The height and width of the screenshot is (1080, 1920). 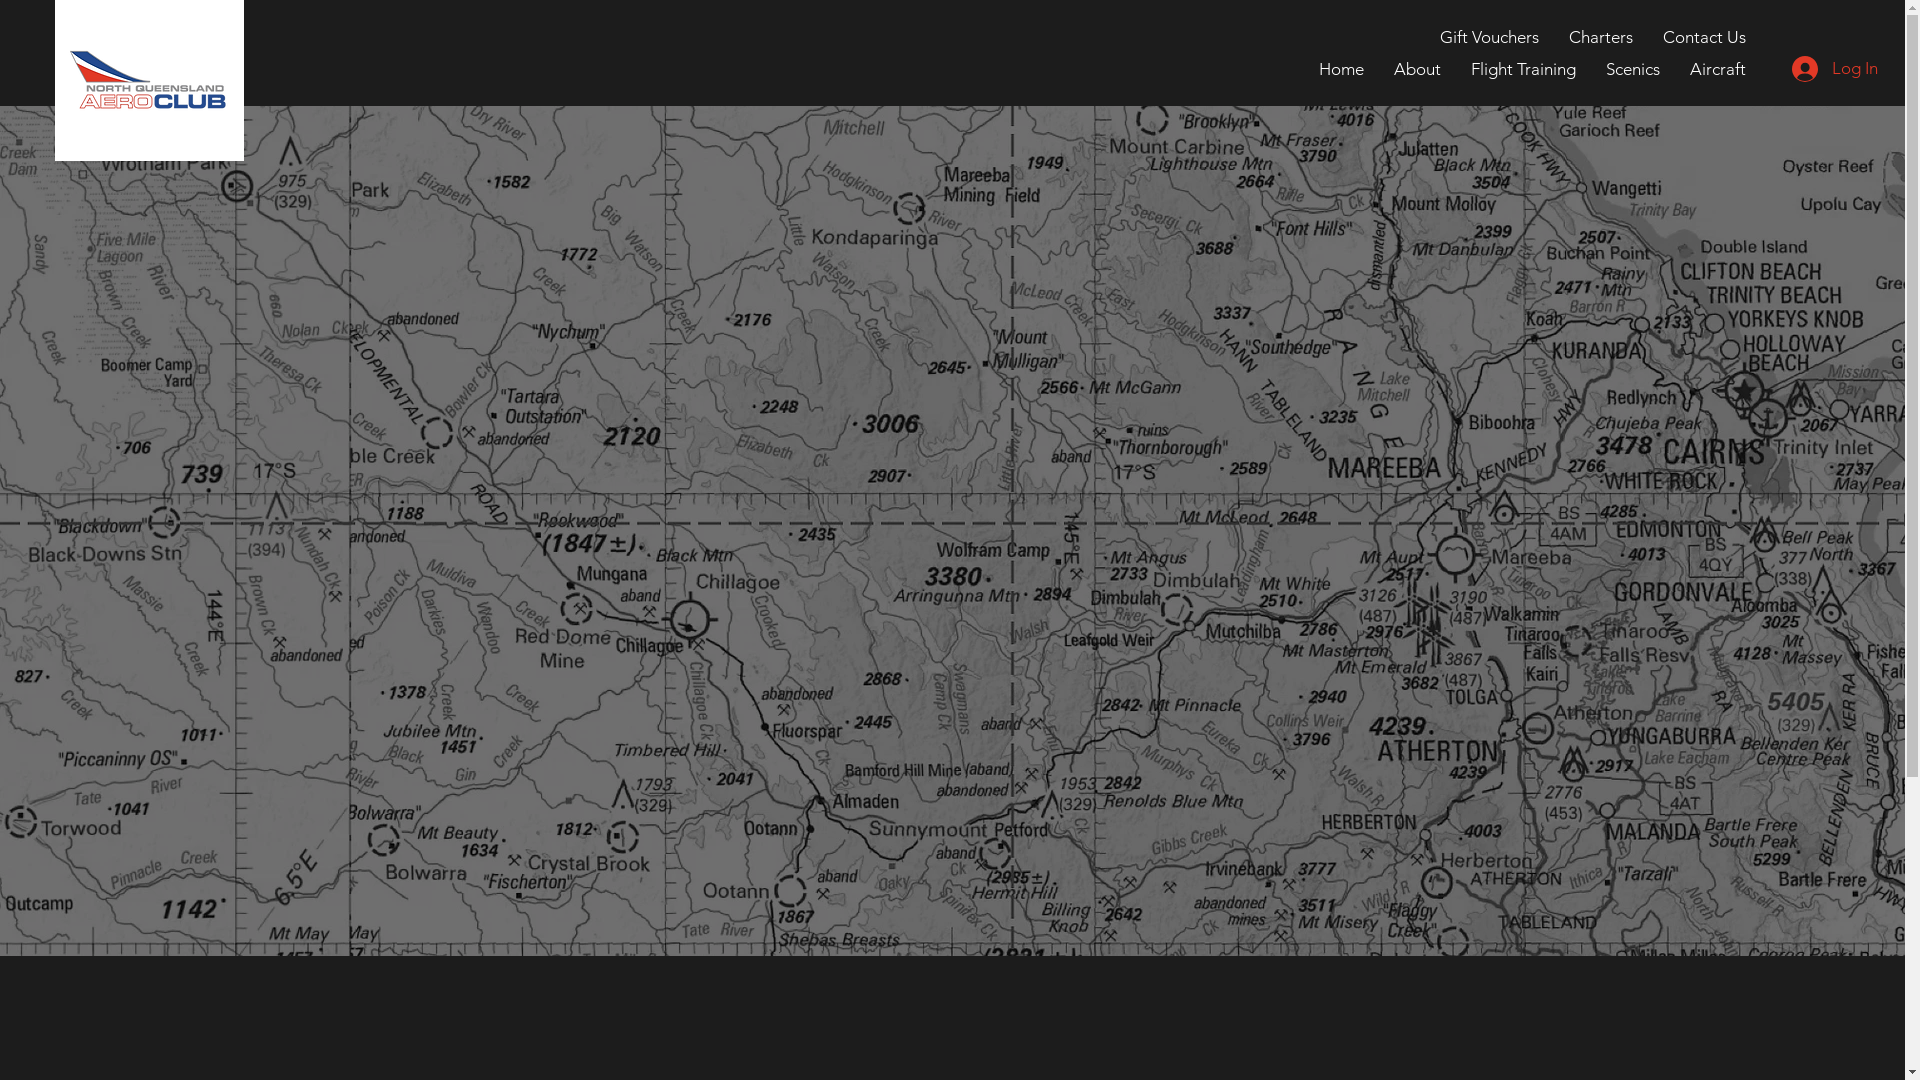 I want to click on Log In, so click(x=1828, y=69).